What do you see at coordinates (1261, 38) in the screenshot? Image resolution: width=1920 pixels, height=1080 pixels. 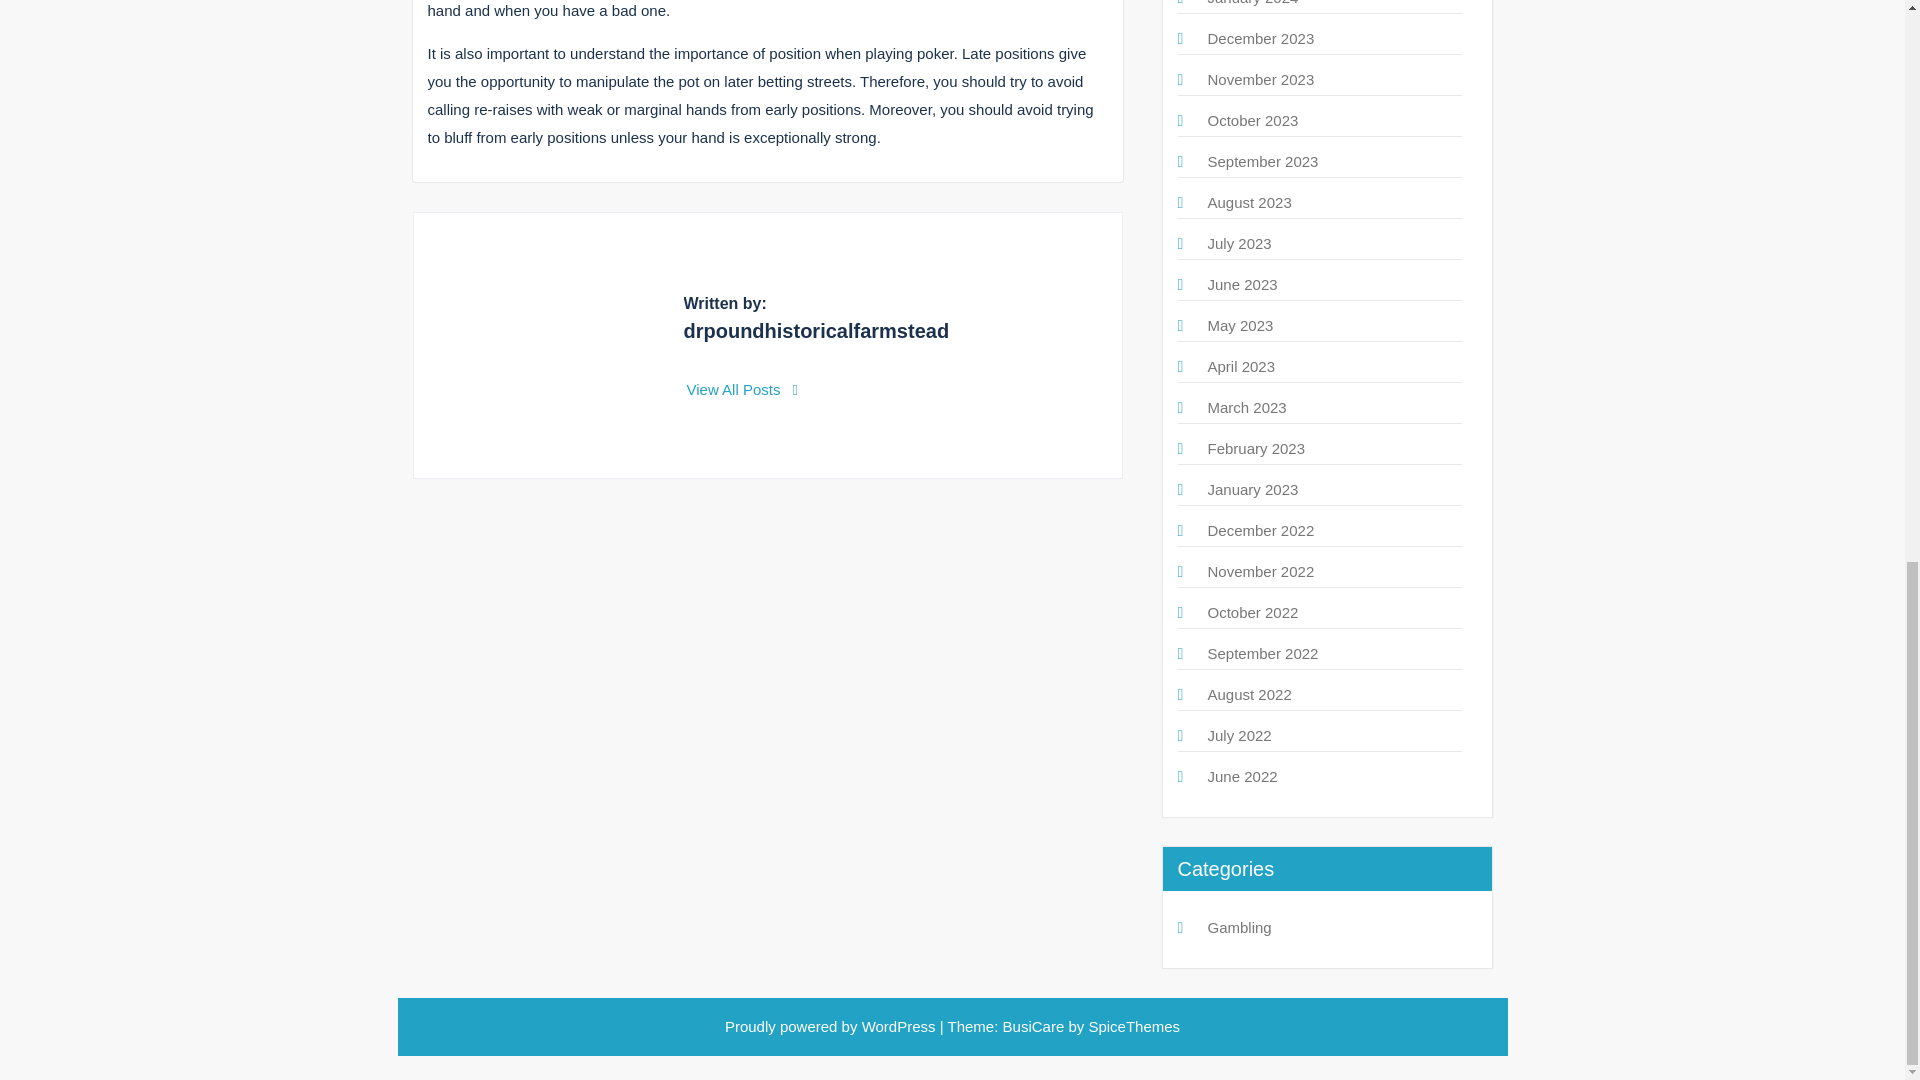 I see `December 2023` at bounding box center [1261, 38].